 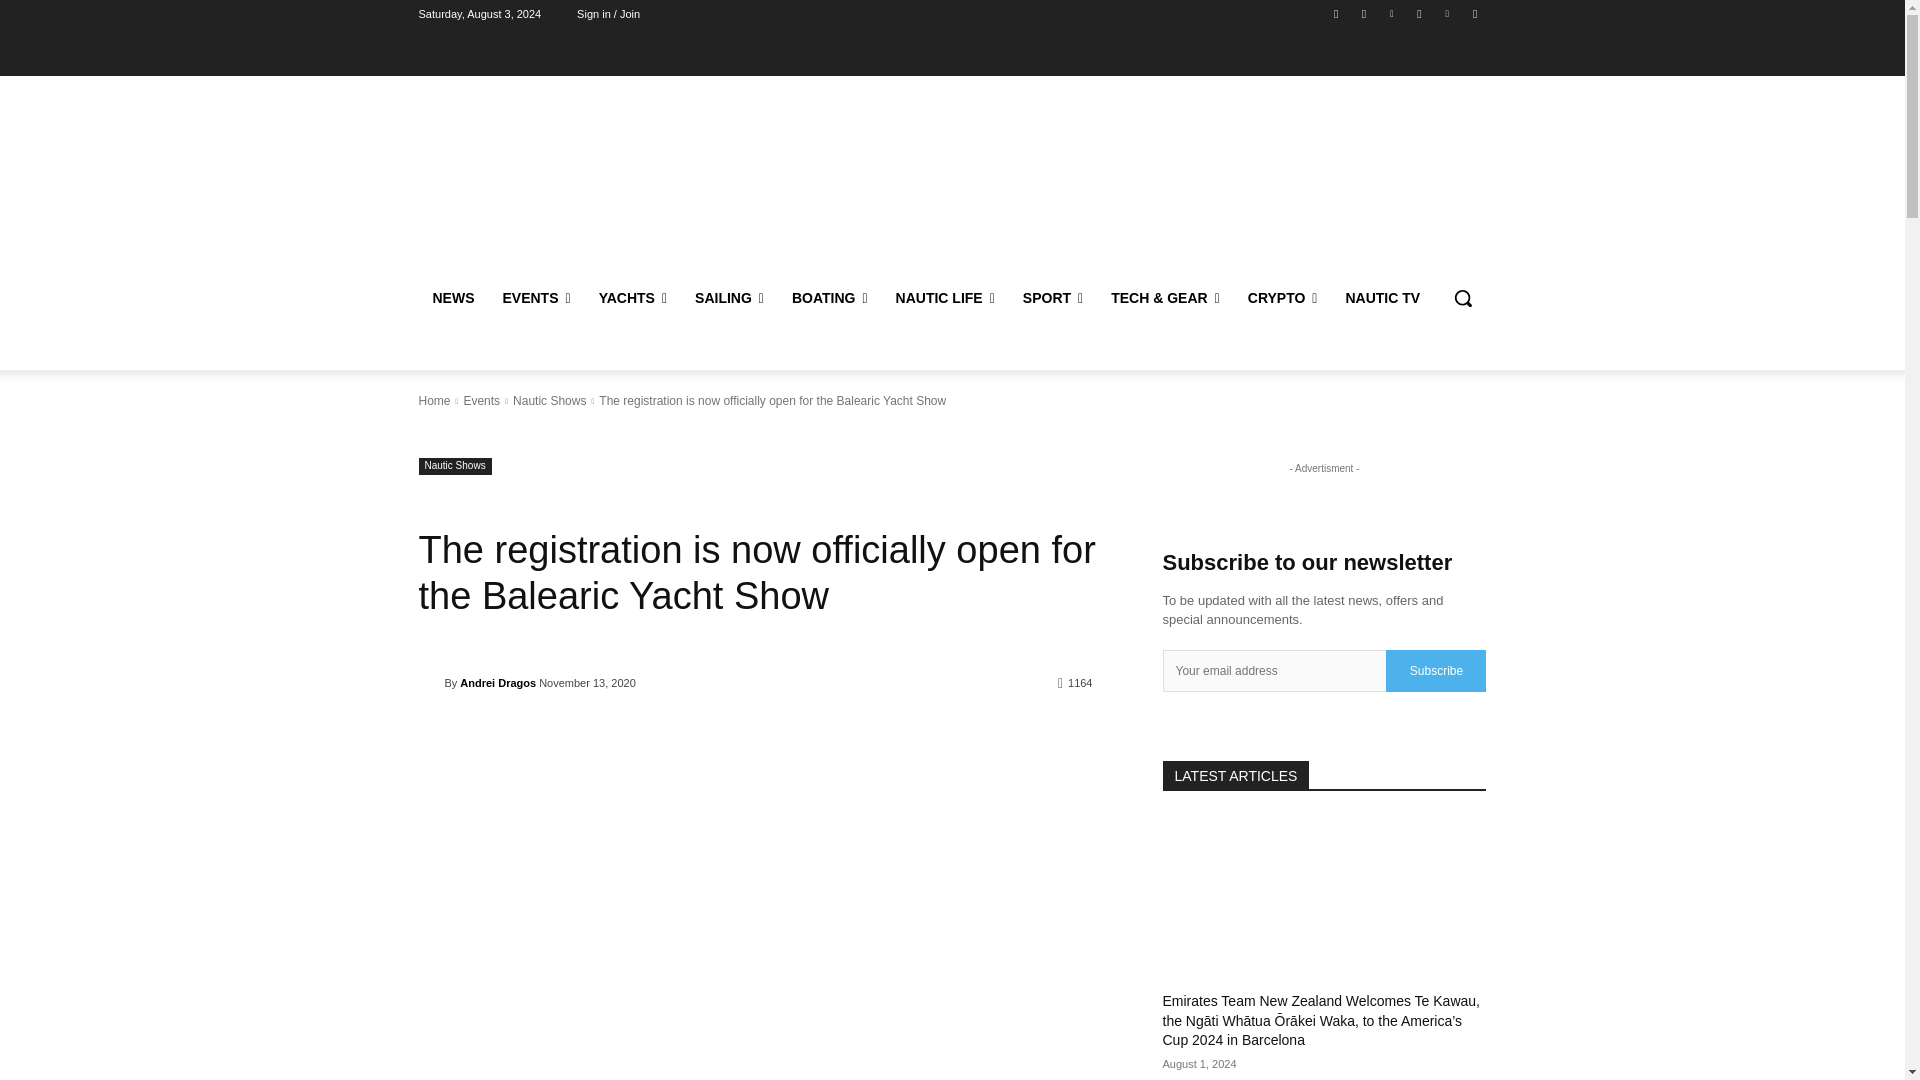 I want to click on Twitter, so click(x=1418, y=13).